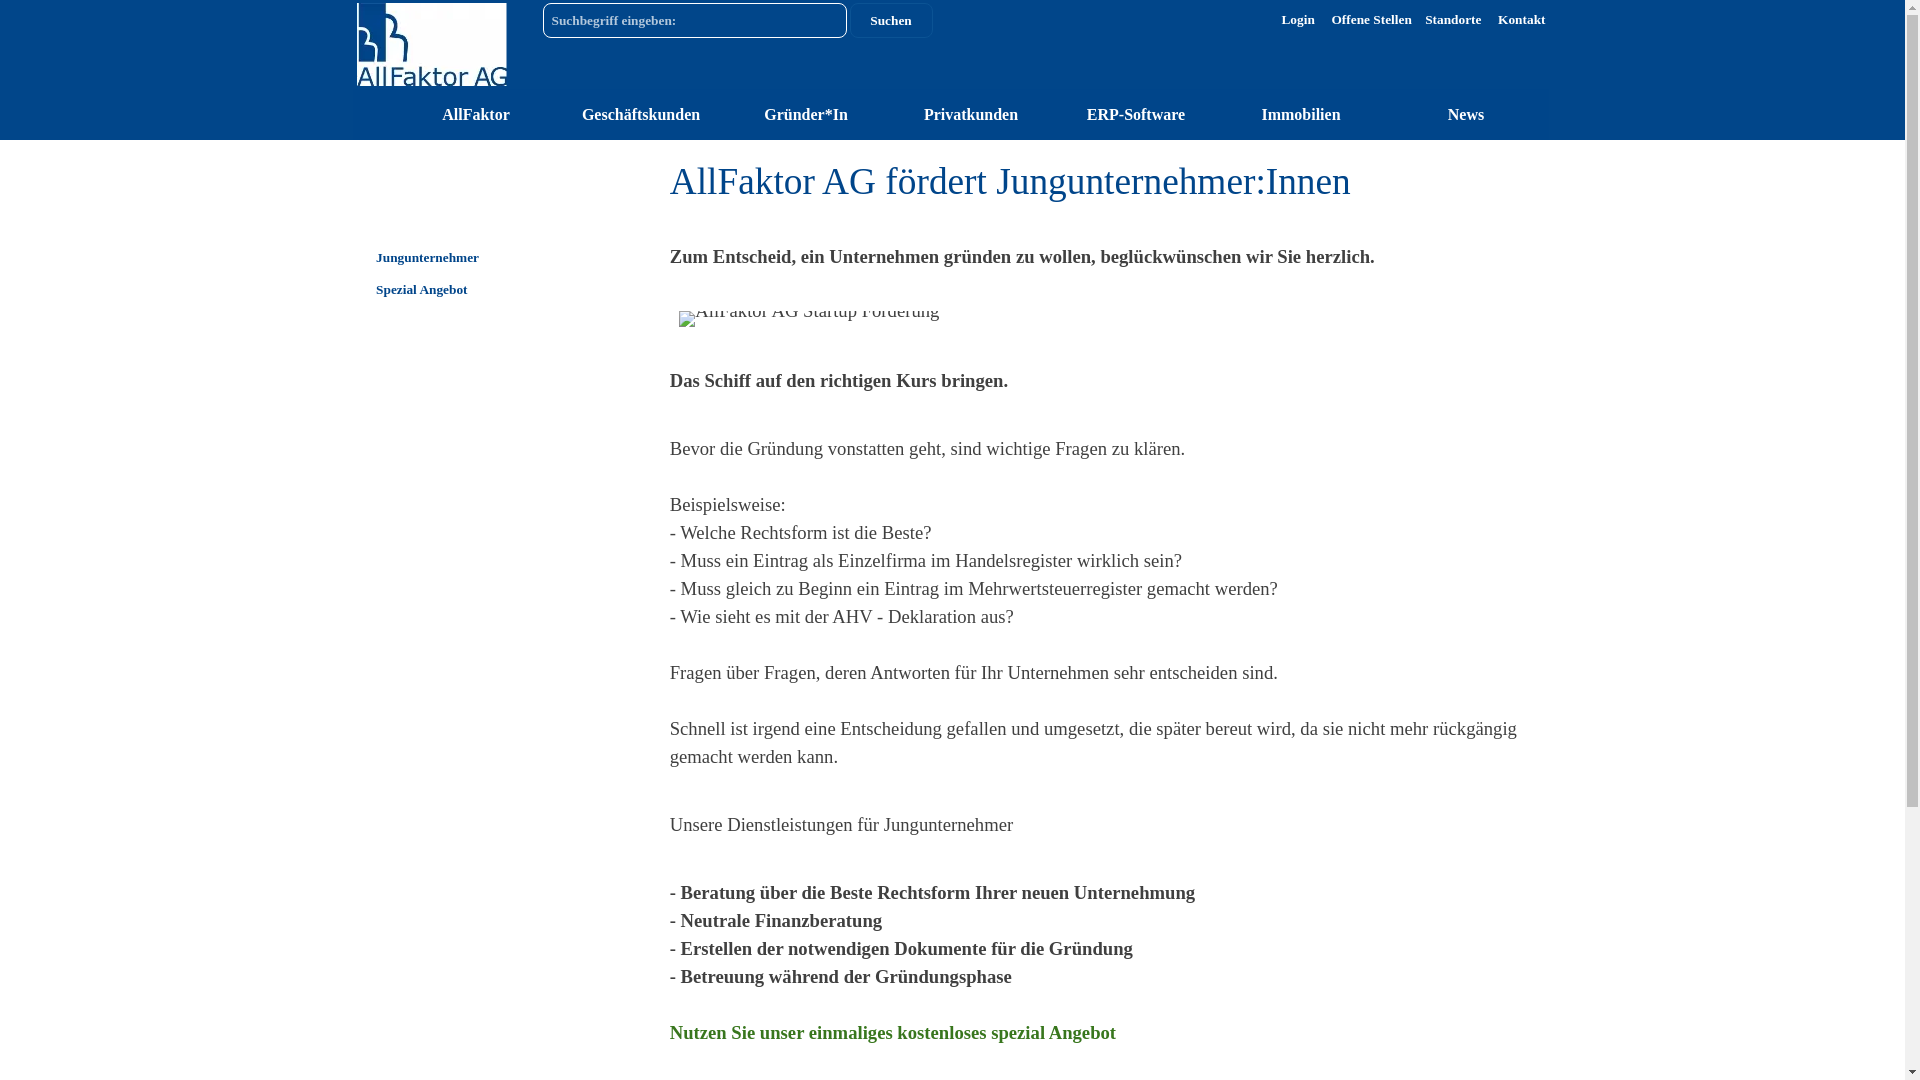  What do you see at coordinates (1136, 114) in the screenshot?
I see `ERP-Software` at bounding box center [1136, 114].